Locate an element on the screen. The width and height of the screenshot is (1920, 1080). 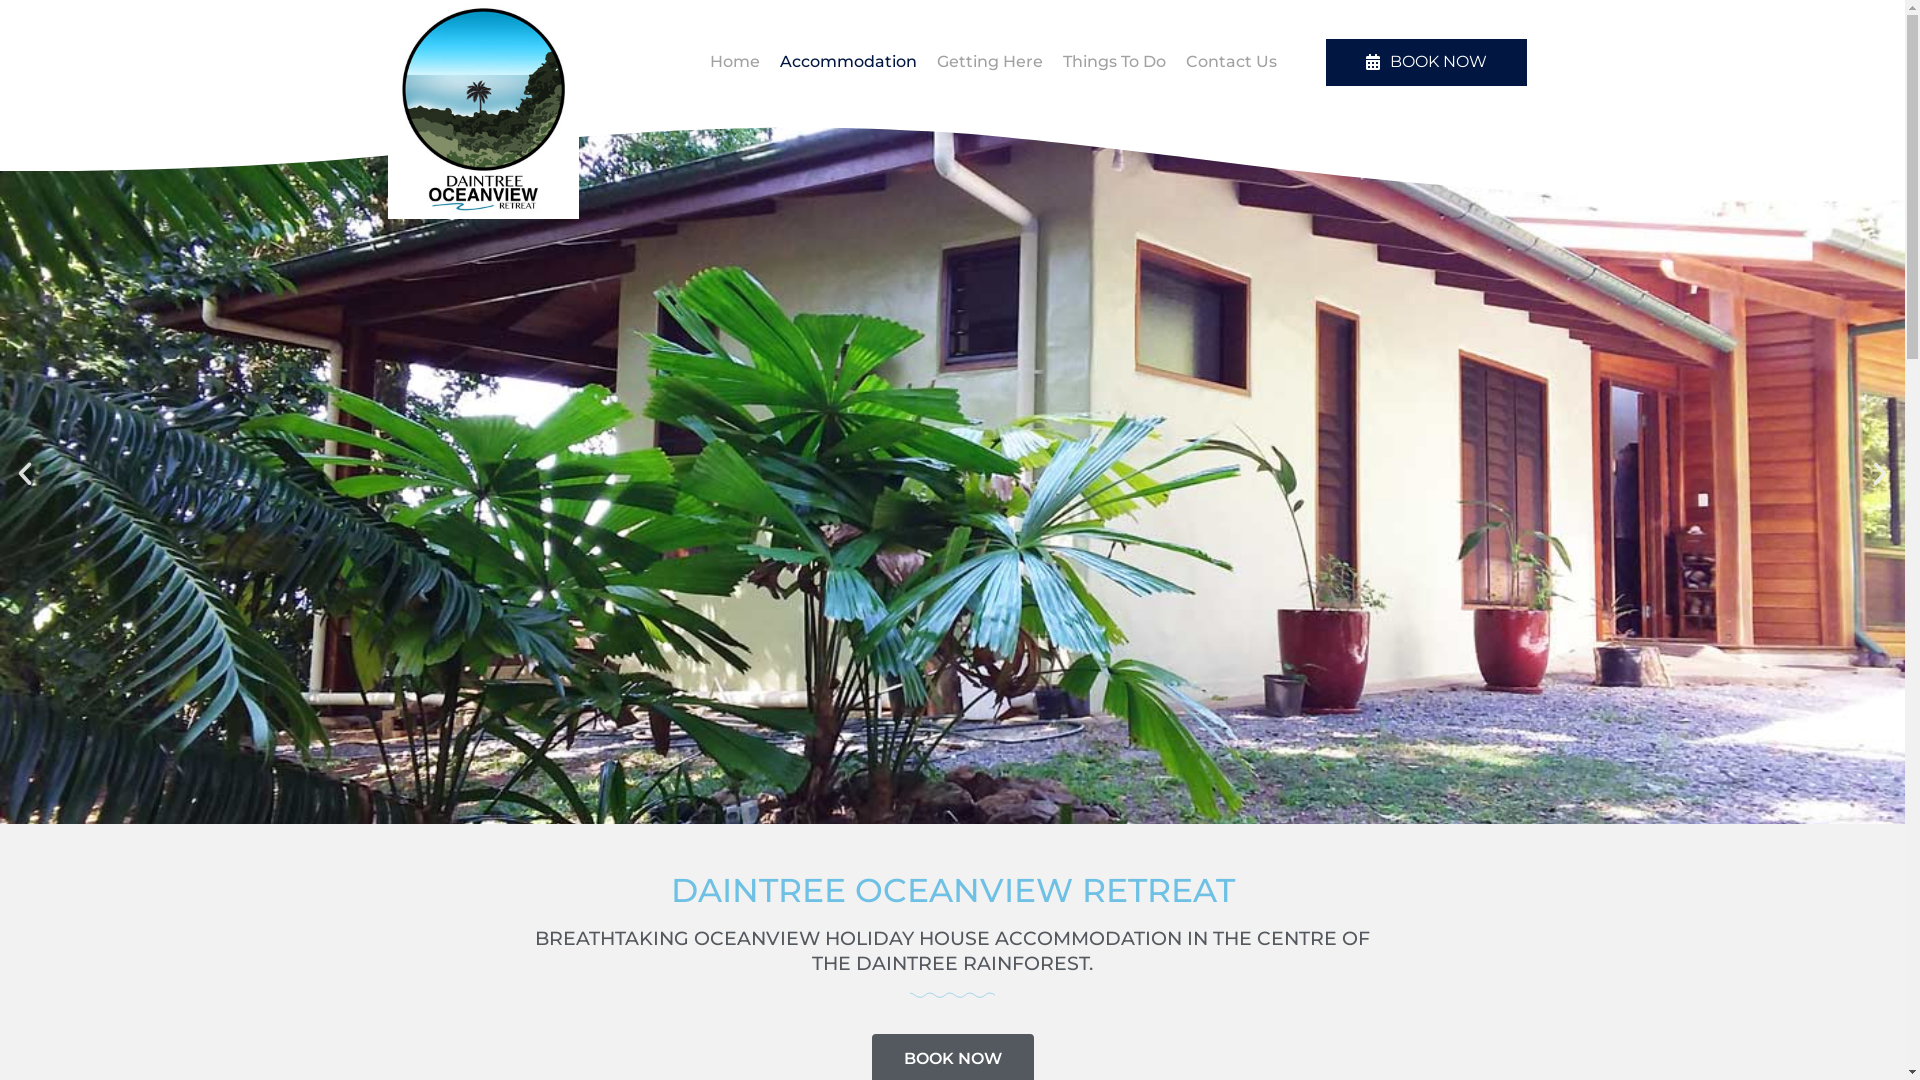
Getting Here is located at coordinates (990, 62).